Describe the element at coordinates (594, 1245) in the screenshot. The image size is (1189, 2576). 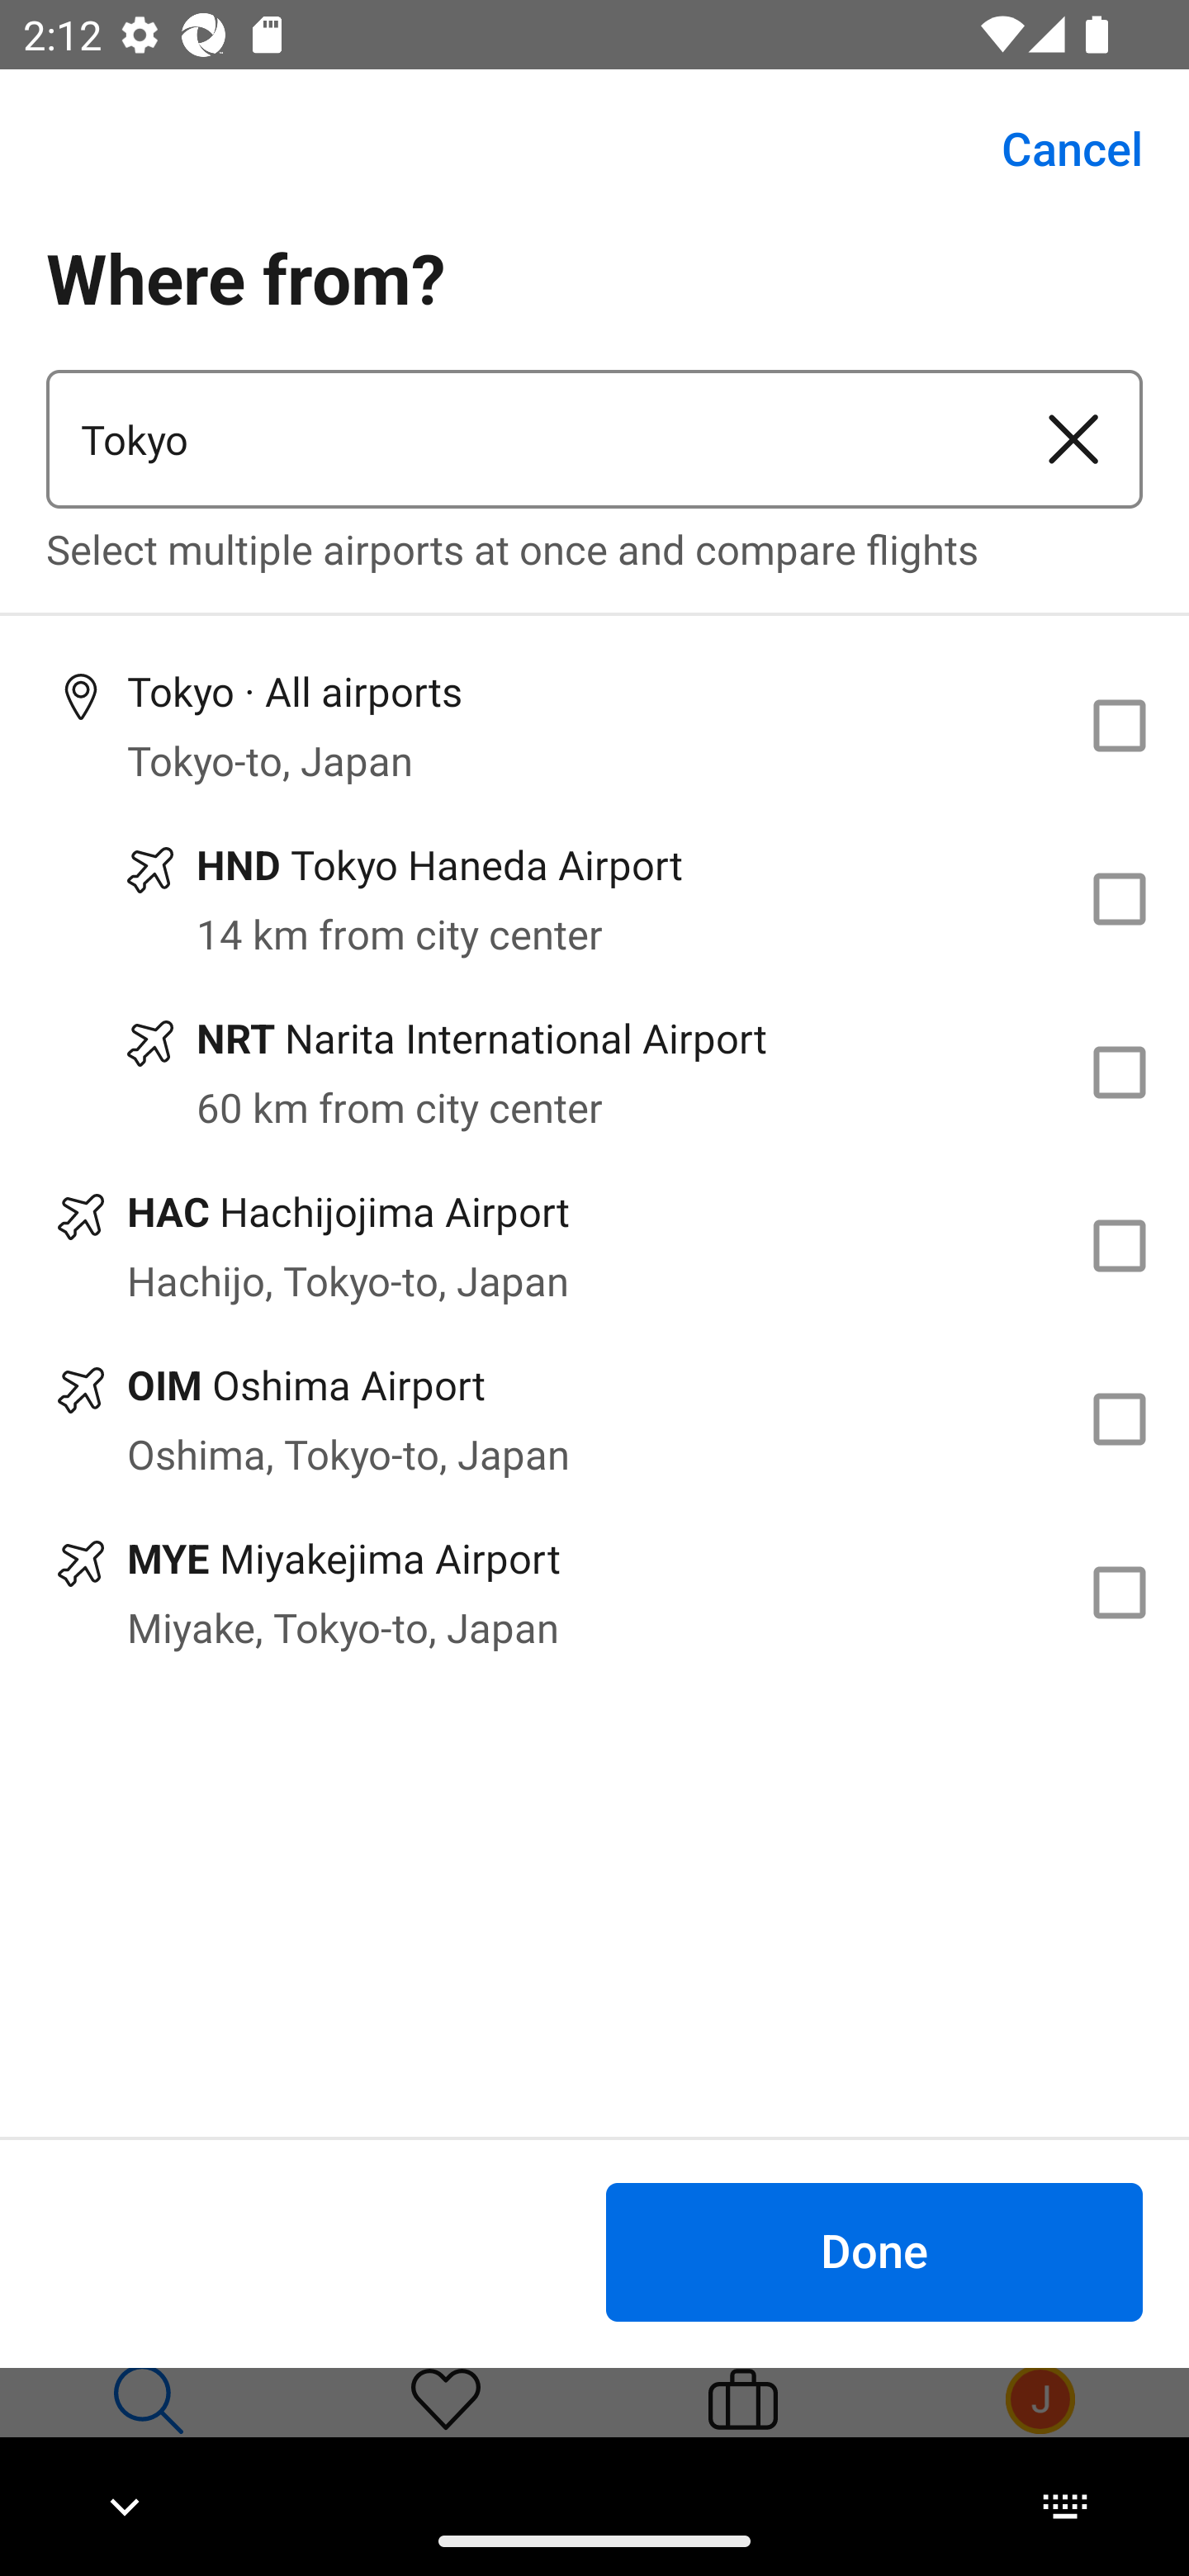
I see `HAC Hachijojima Airport Hachijo, Tokyo-to, Japan` at that location.